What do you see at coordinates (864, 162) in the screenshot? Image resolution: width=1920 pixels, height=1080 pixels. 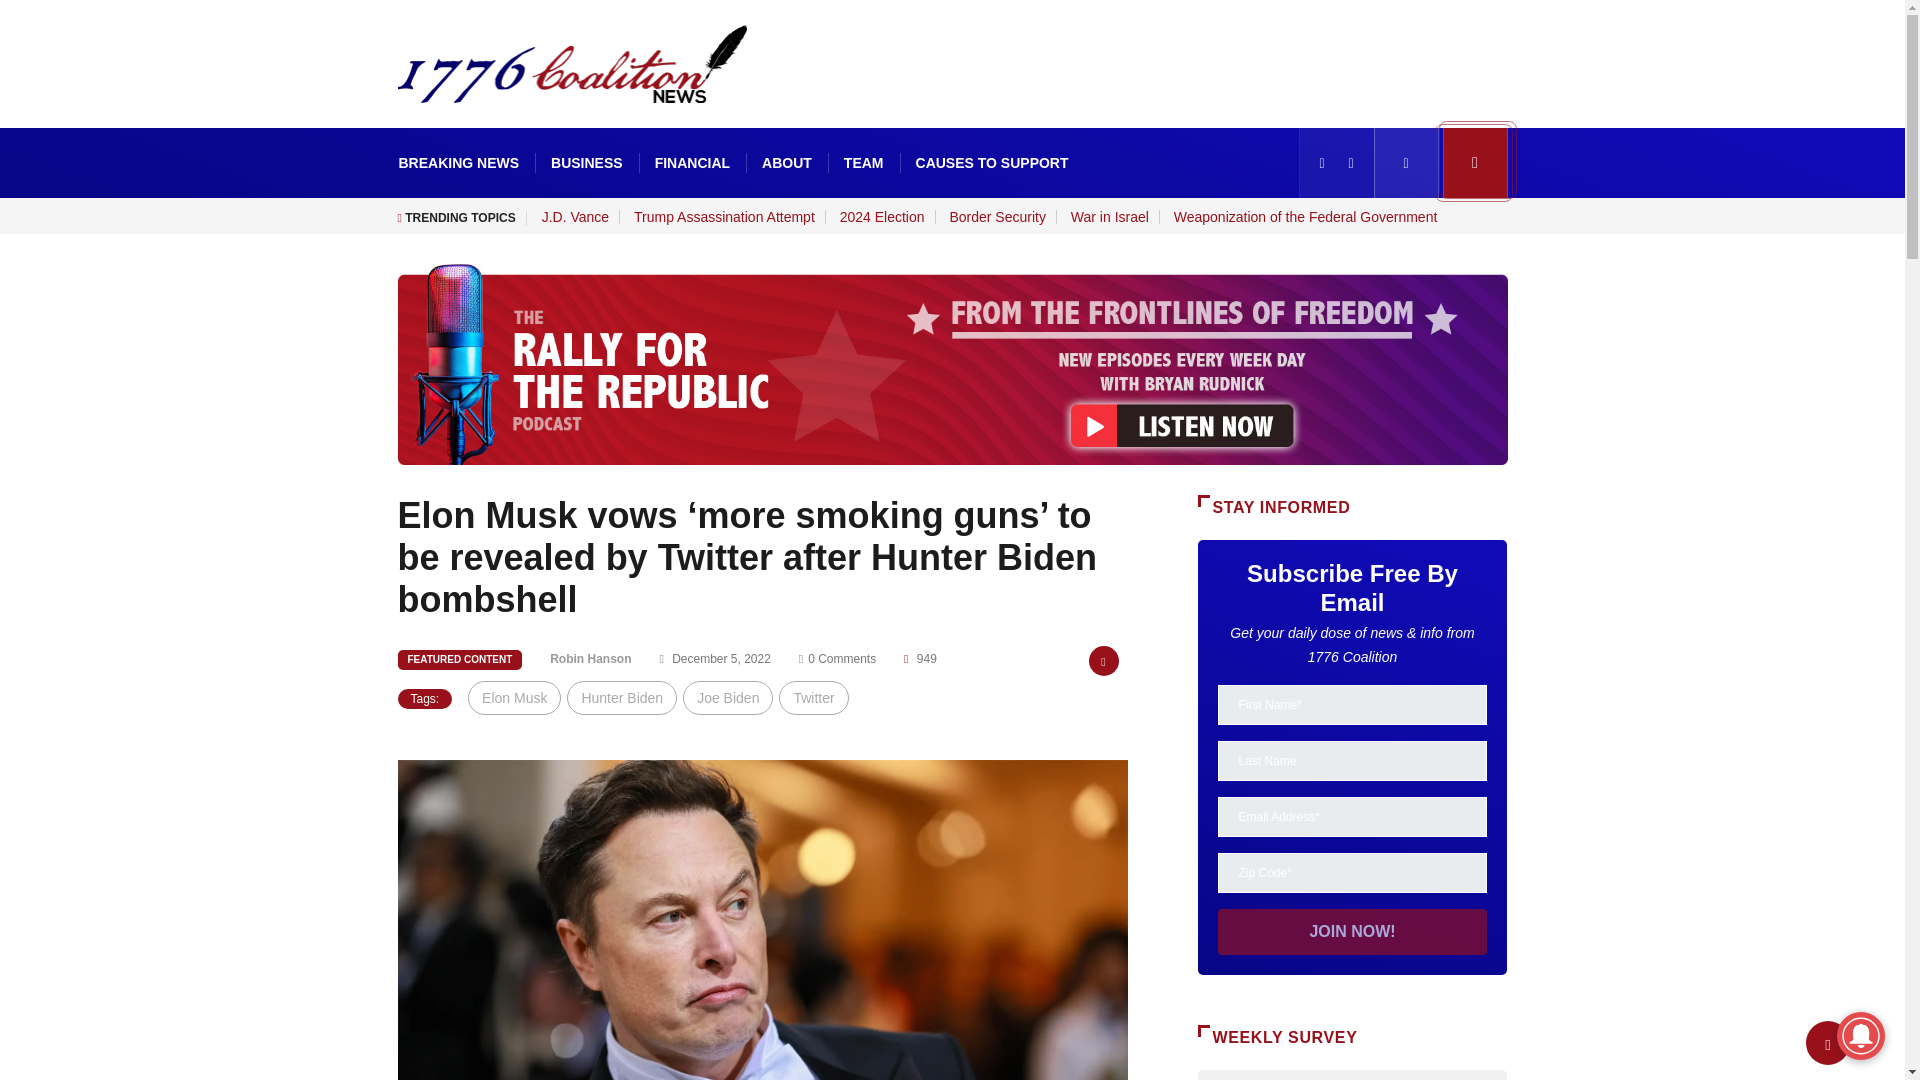 I see `TEAM` at bounding box center [864, 162].